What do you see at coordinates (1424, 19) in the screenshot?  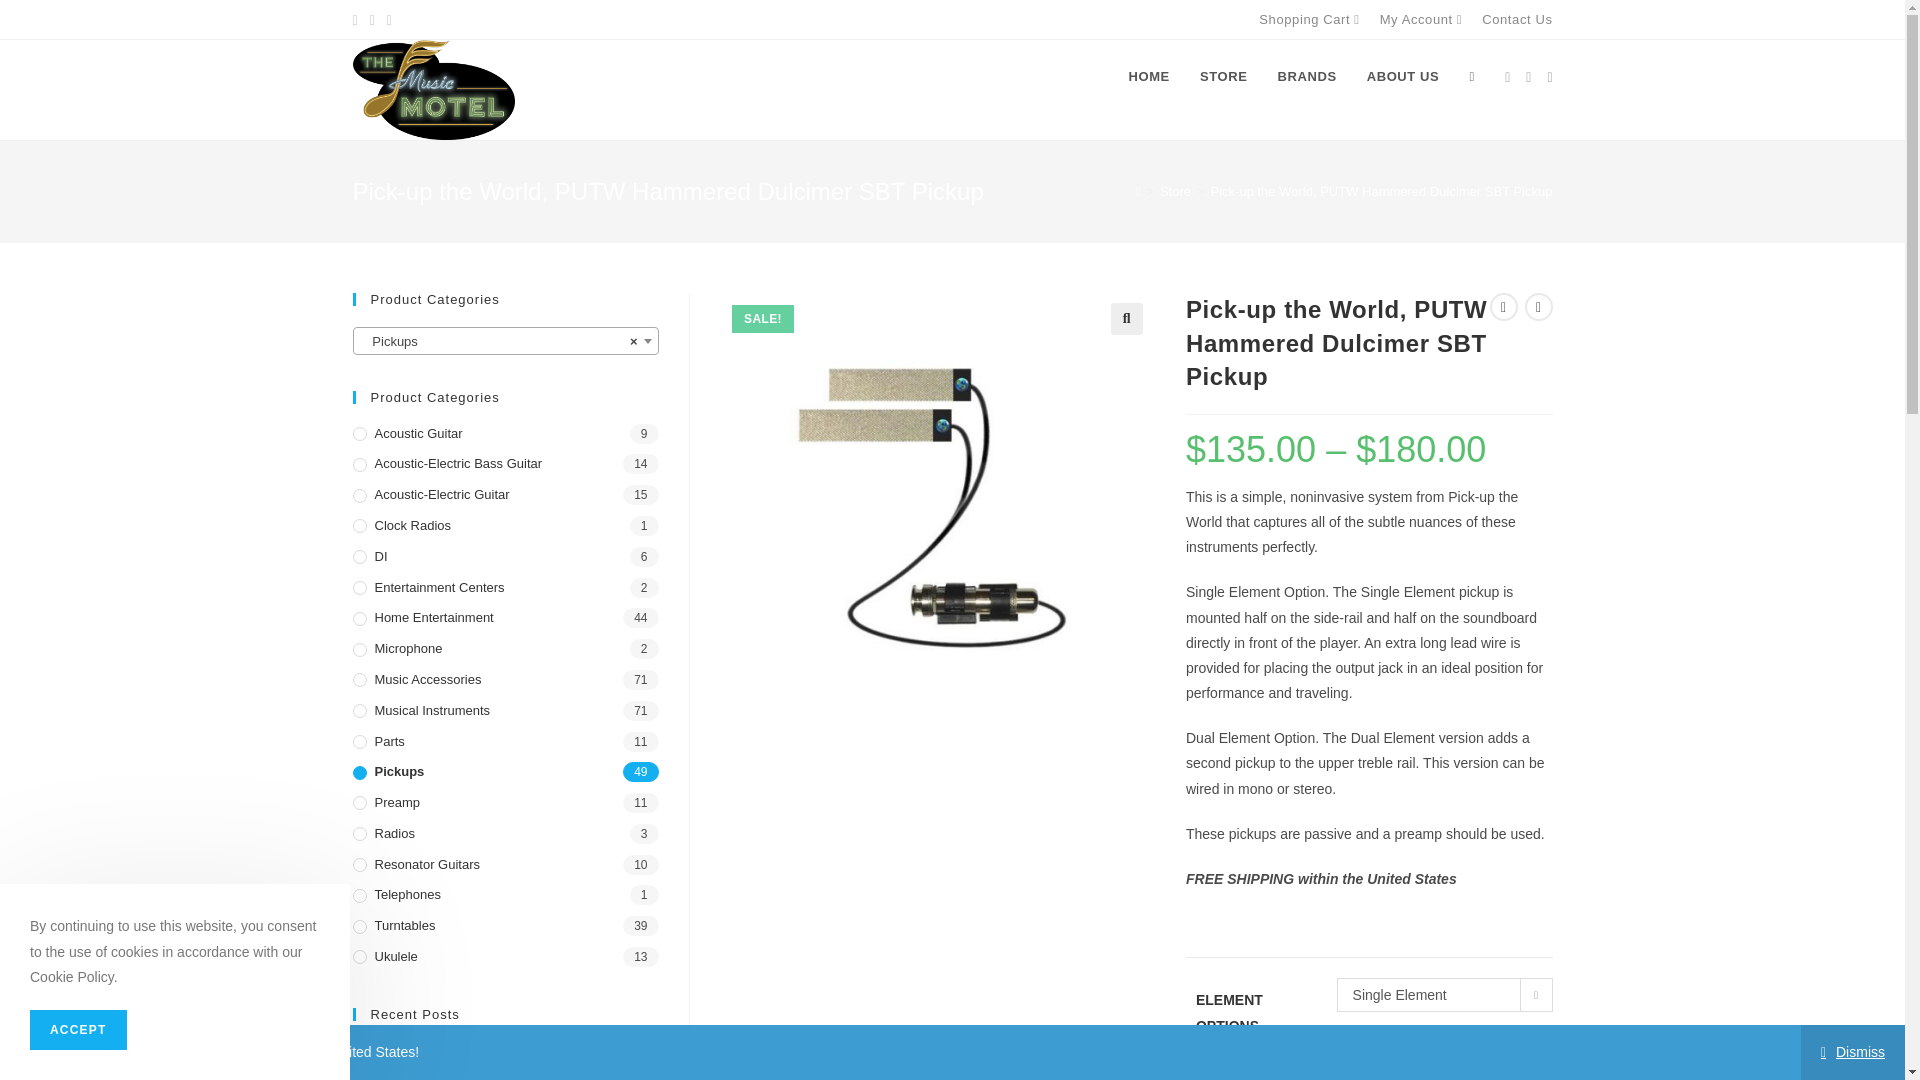 I see `My Account` at bounding box center [1424, 19].